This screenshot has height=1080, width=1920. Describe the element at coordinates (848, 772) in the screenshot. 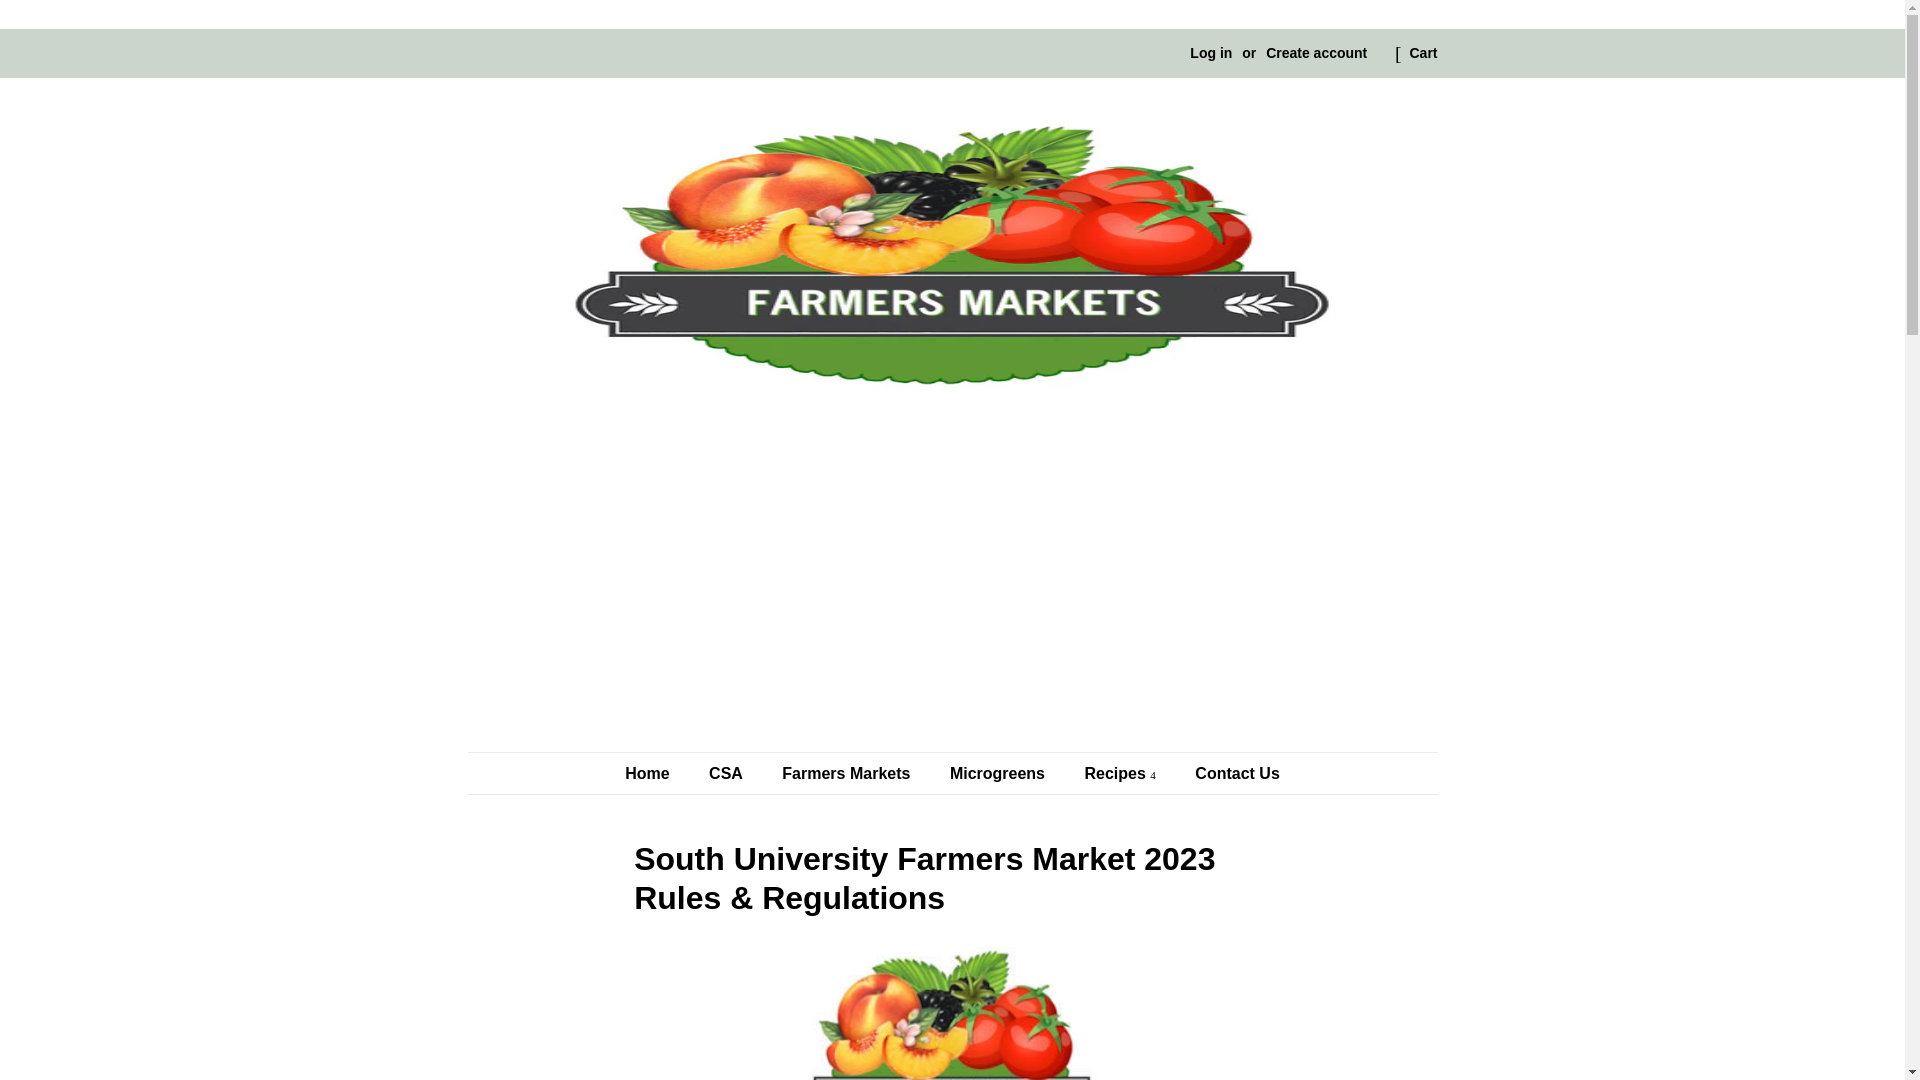

I see `Farmers Markets` at that location.